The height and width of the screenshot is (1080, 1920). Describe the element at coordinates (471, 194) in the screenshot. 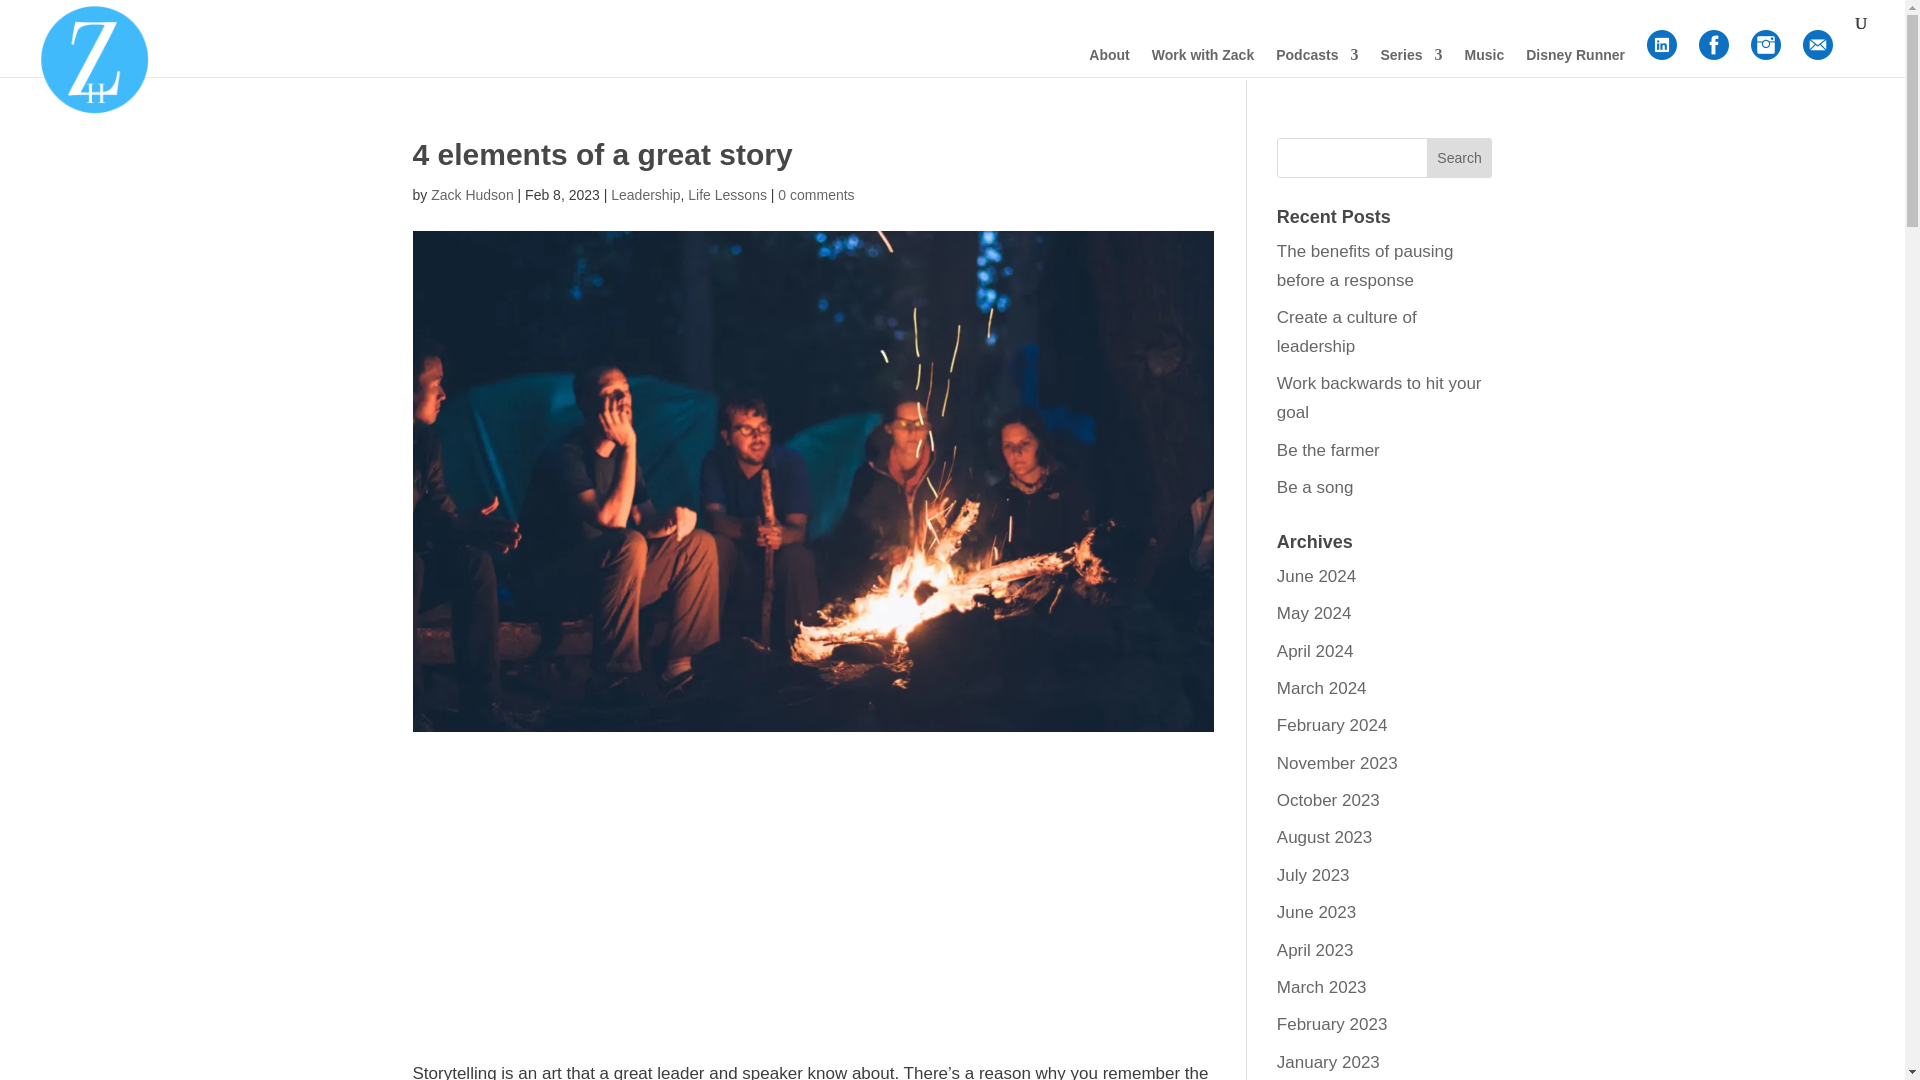

I see `Zack Hudson` at that location.